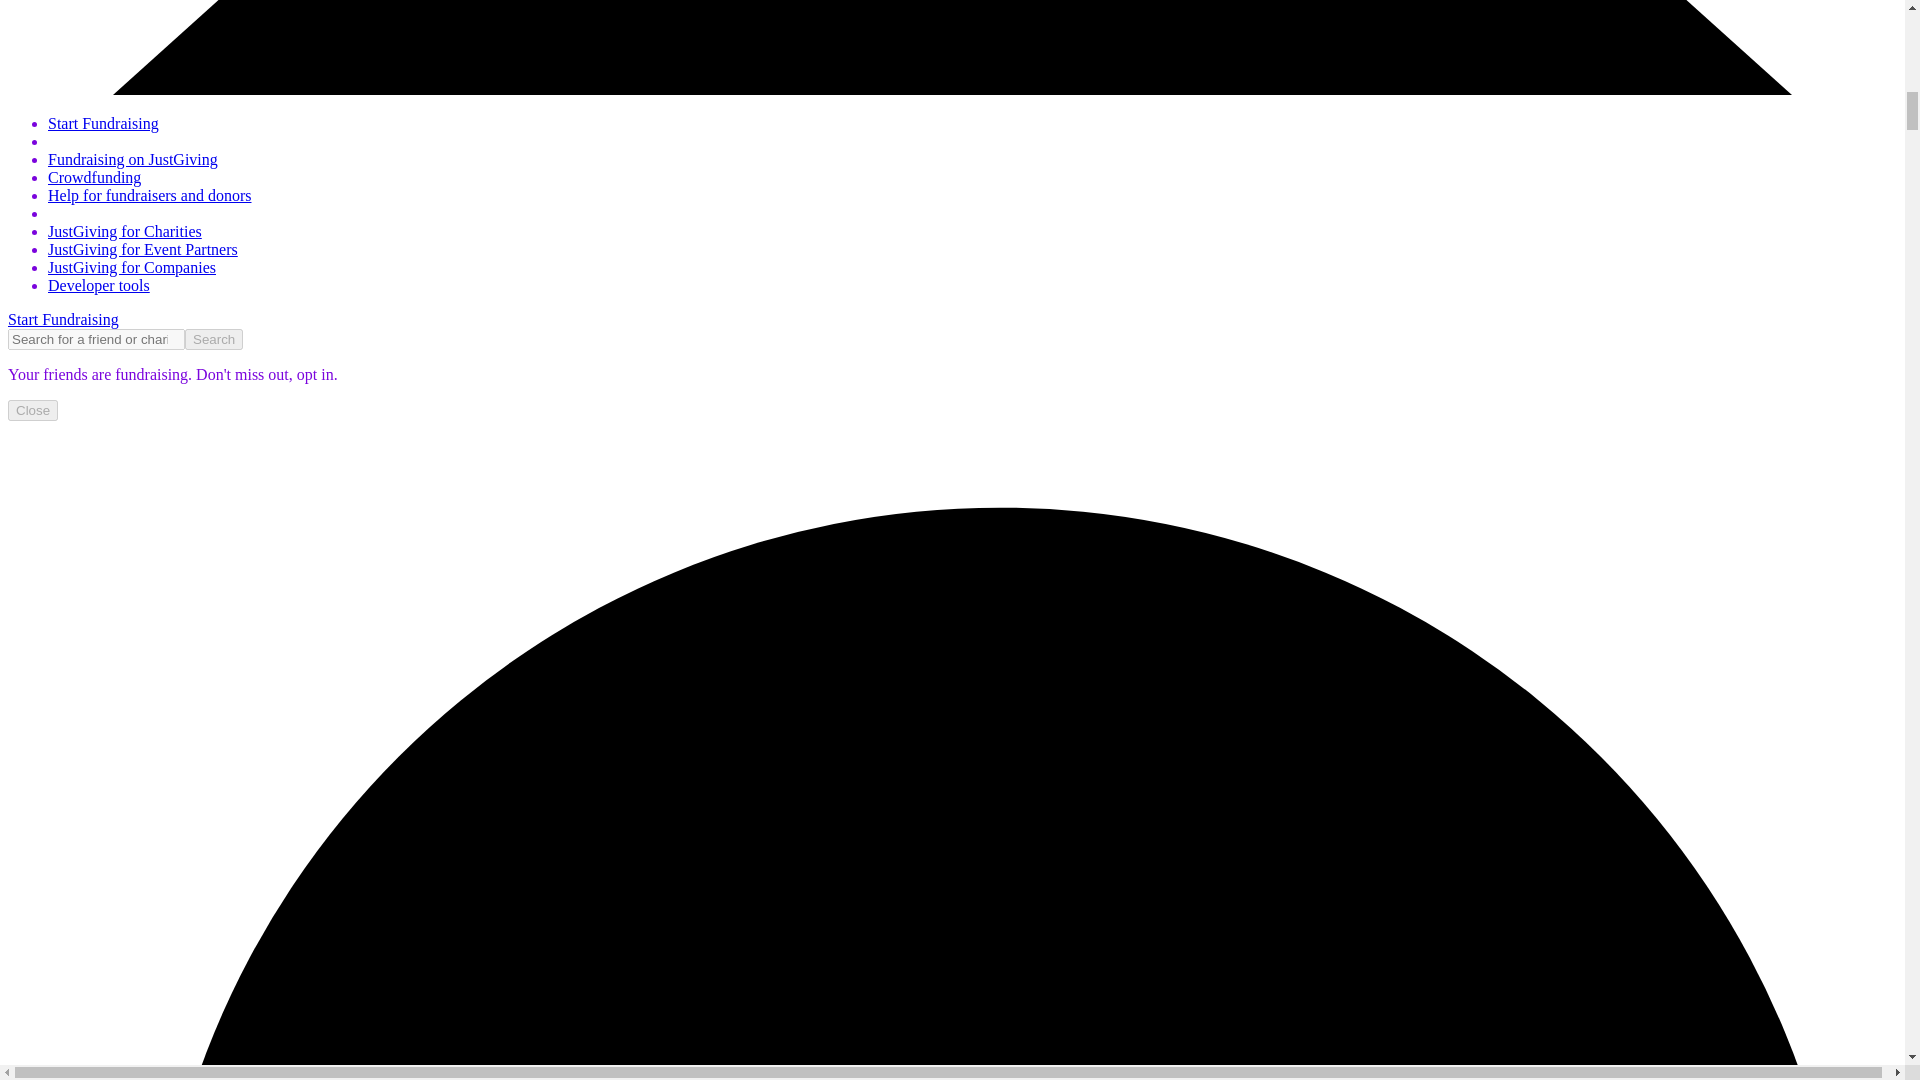 The height and width of the screenshot is (1080, 1920). I want to click on Start Fundraising, so click(104, 122).